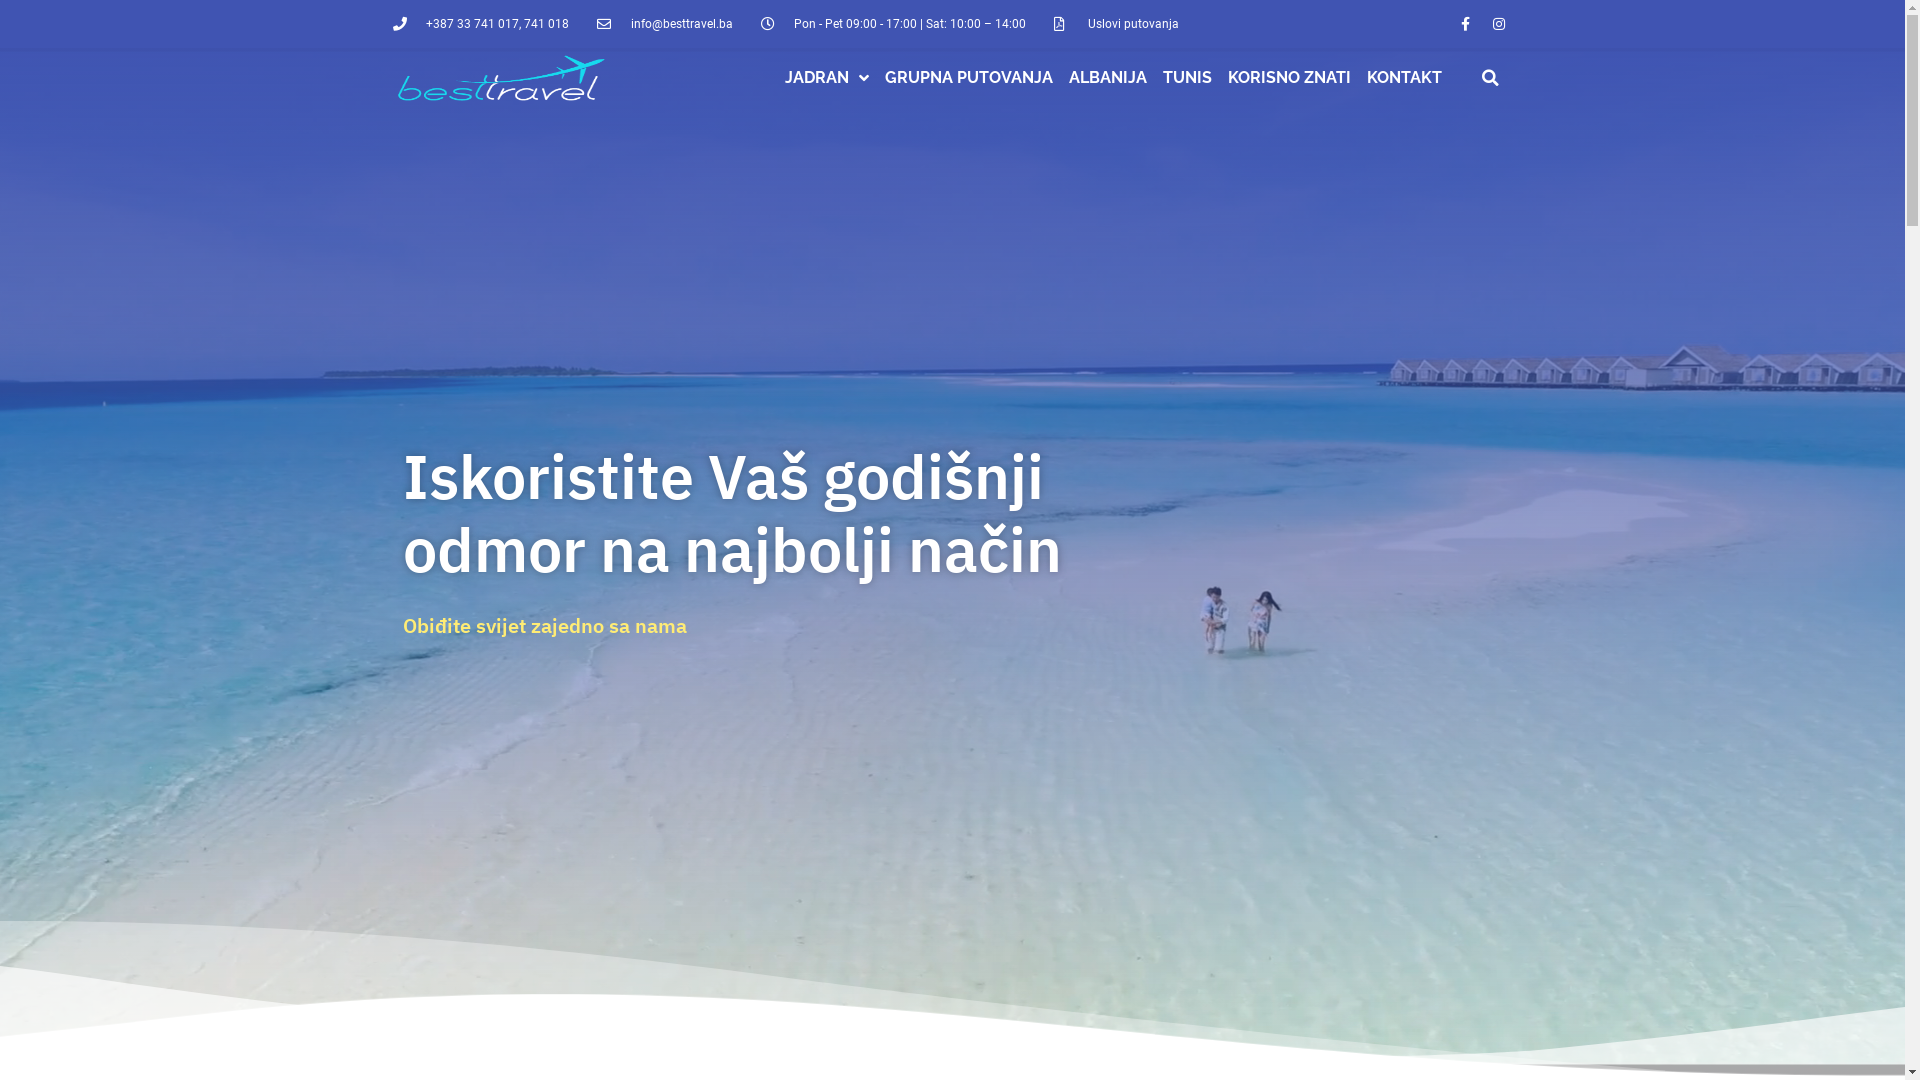 This screenshot has height=1080, width=1920. What do you see at coordinates (1188, 78) in the screenshot?
I see `TUNIS` at bounding box center [1188, 78].